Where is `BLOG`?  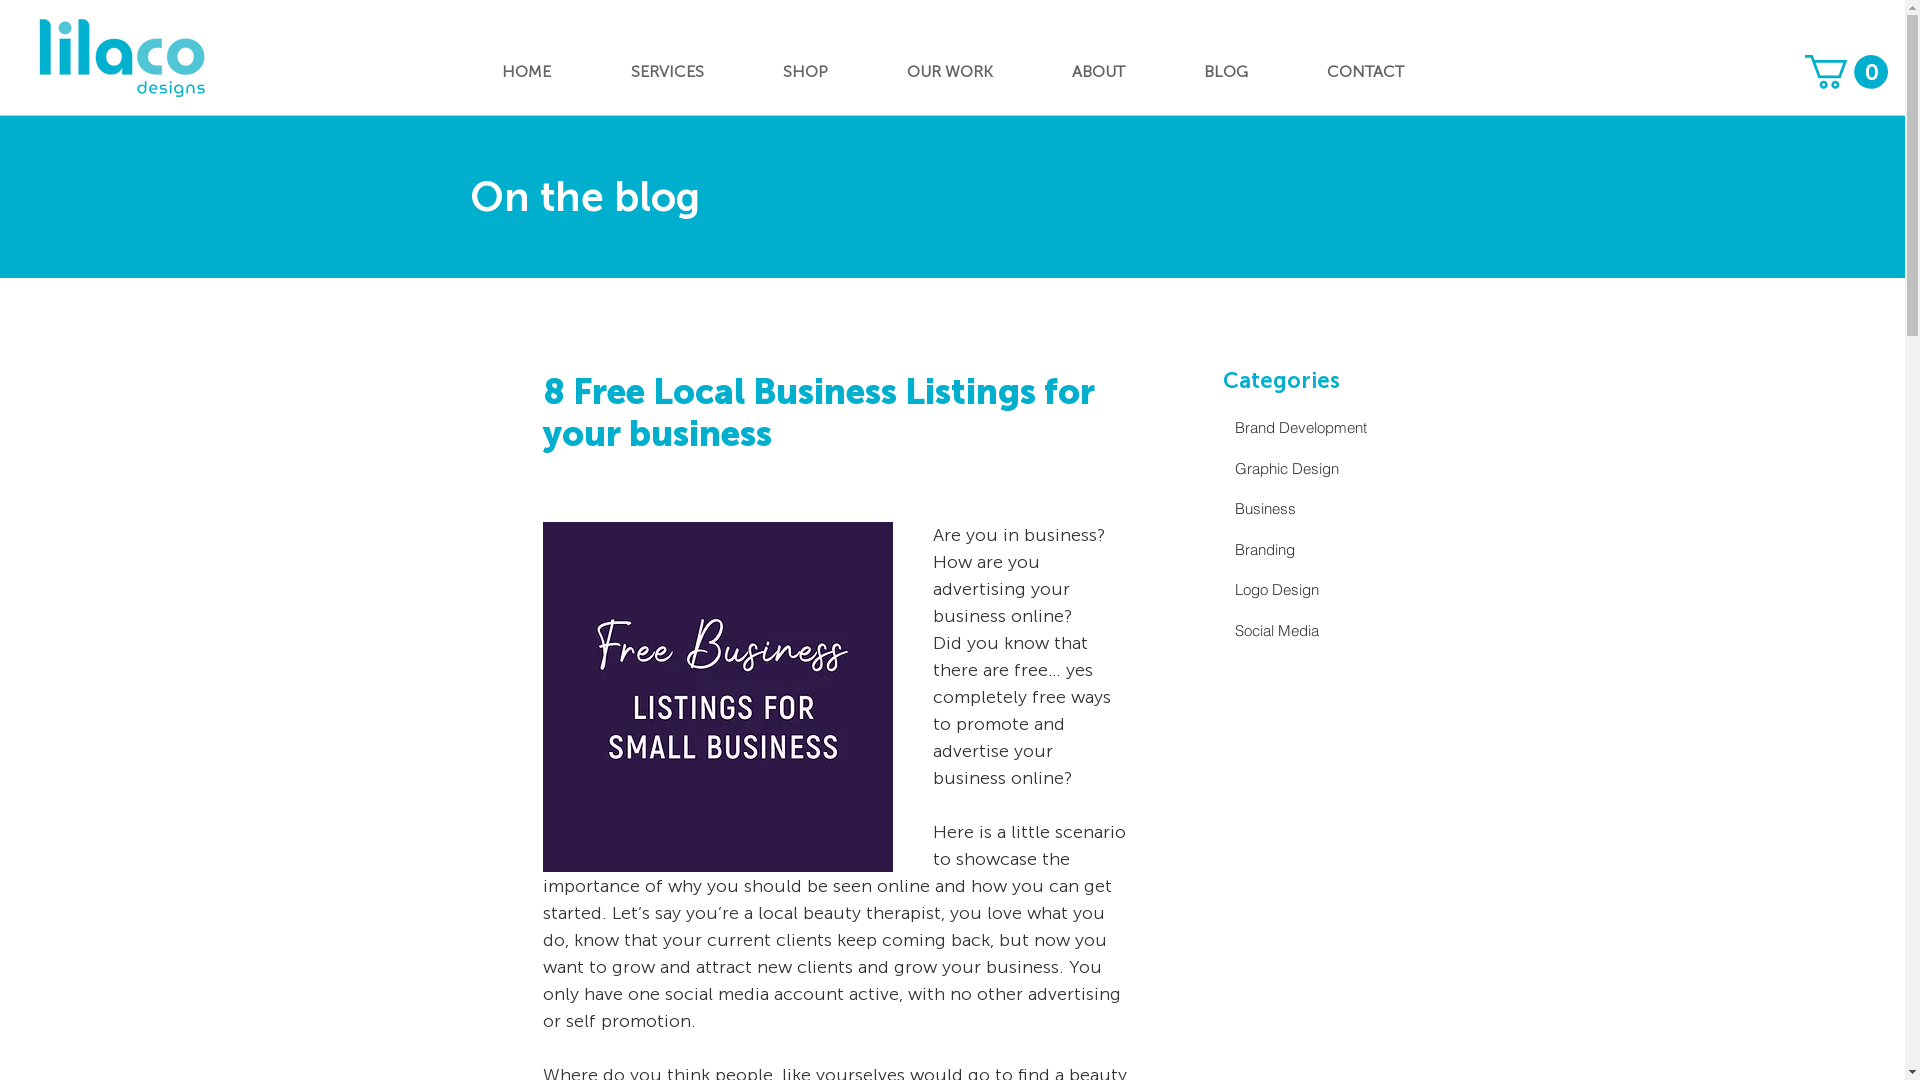
BLOG is located at coordinates (1226, 72).